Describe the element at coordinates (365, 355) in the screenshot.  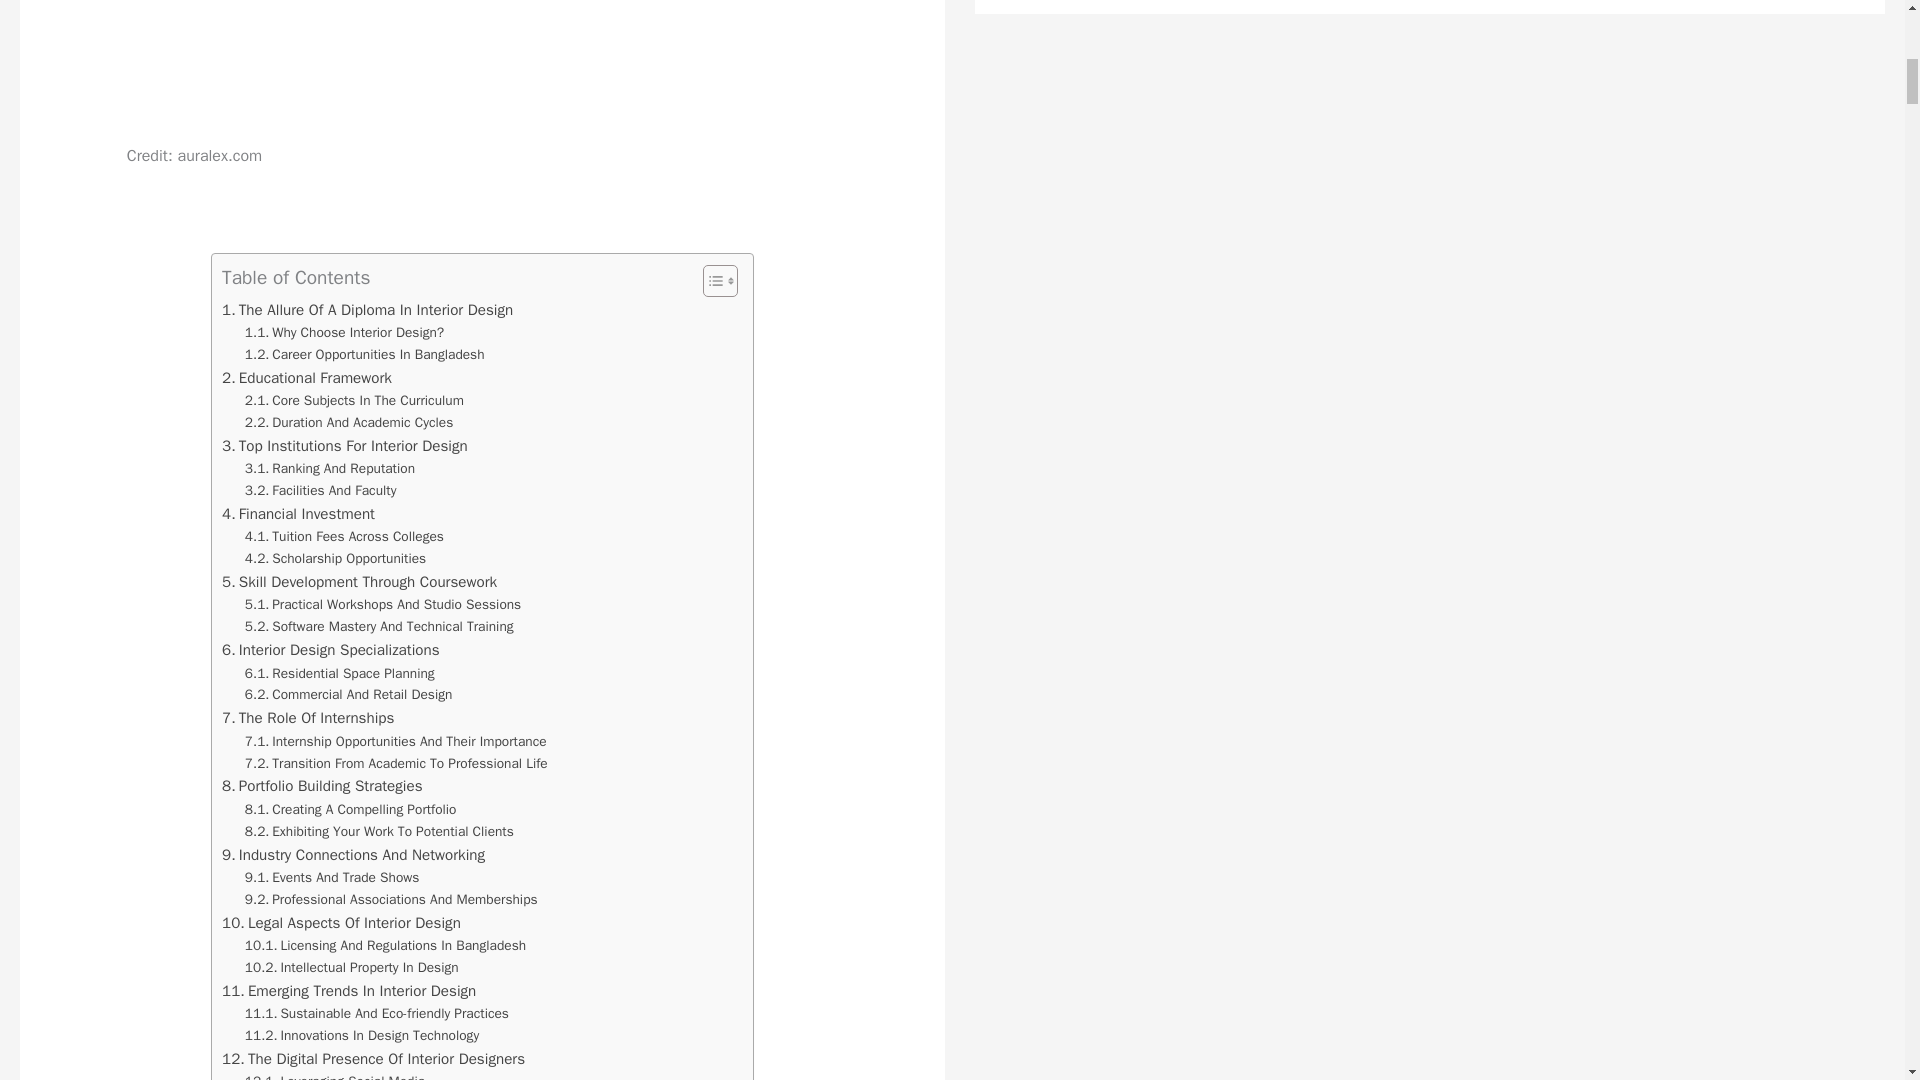
I see `Career Opportunities In Bangladesh` at that location.